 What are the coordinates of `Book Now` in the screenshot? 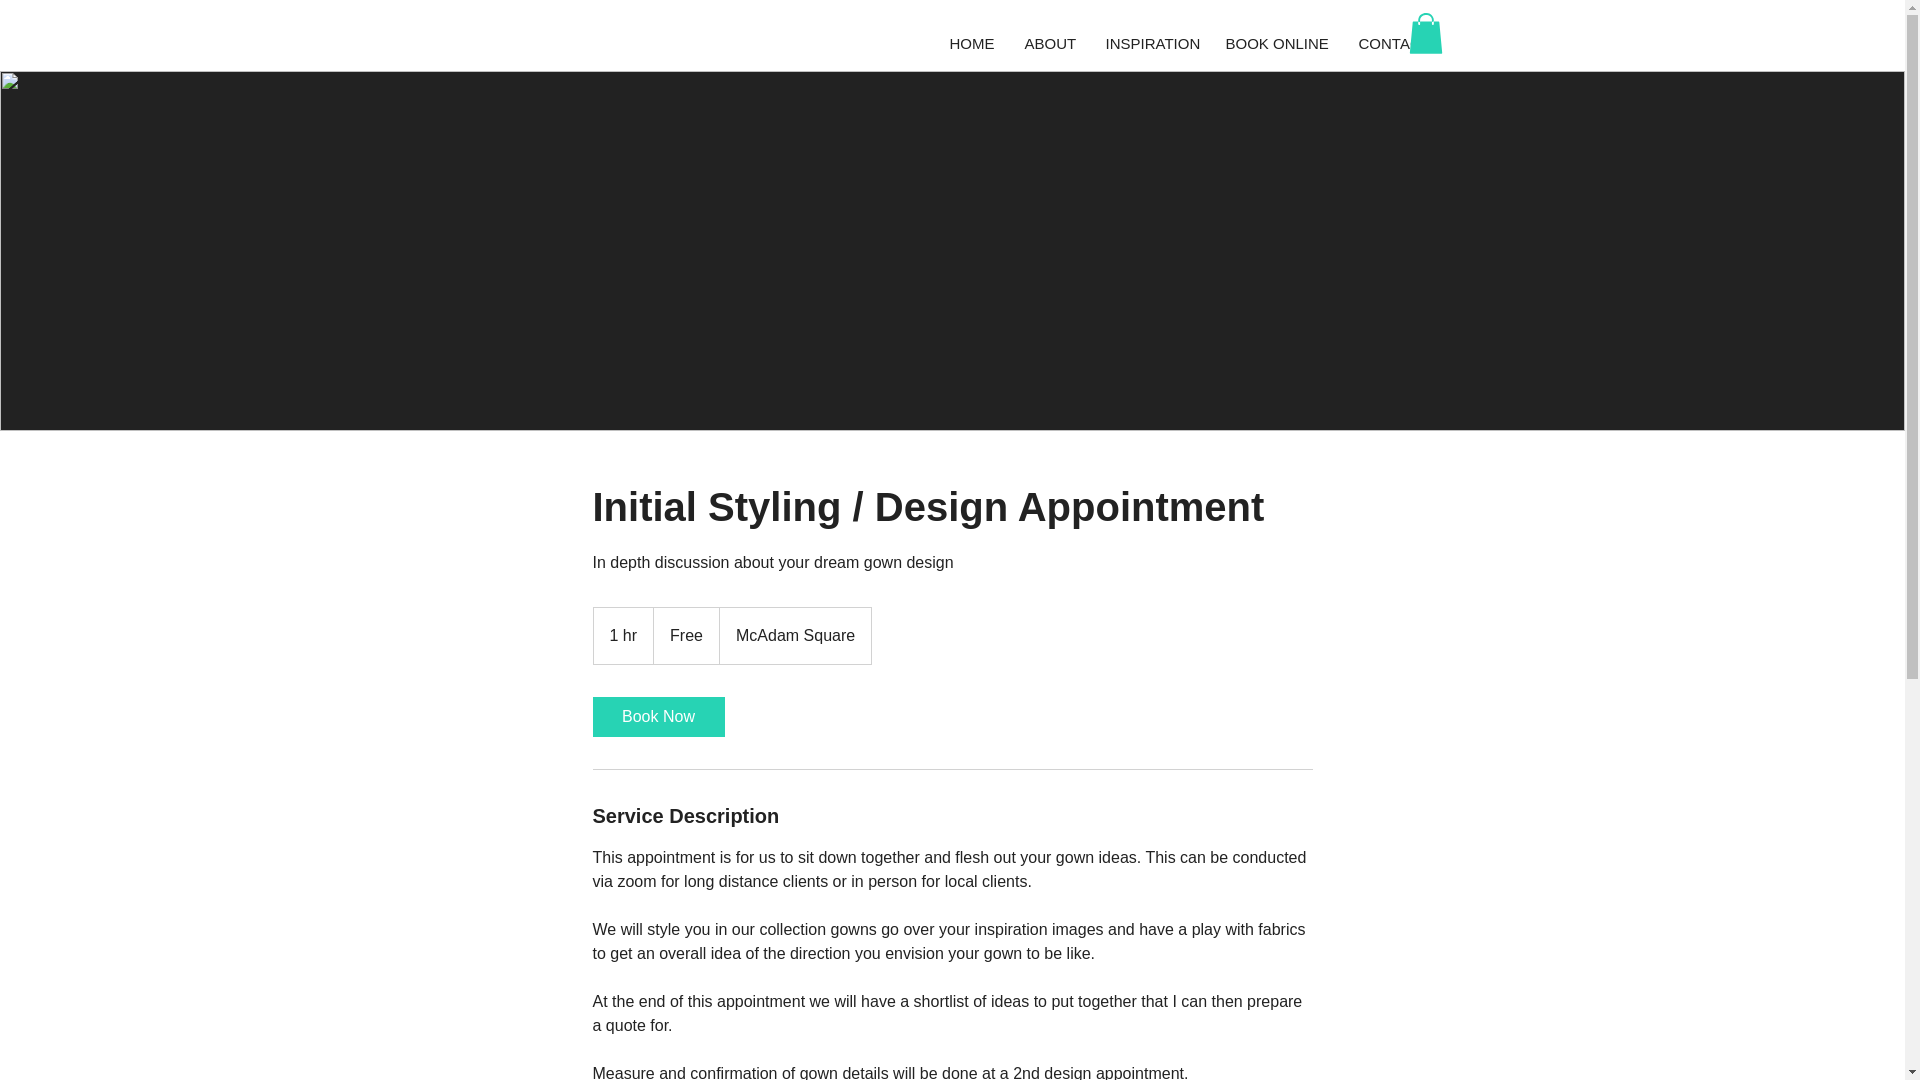 It's located at (657, 716).